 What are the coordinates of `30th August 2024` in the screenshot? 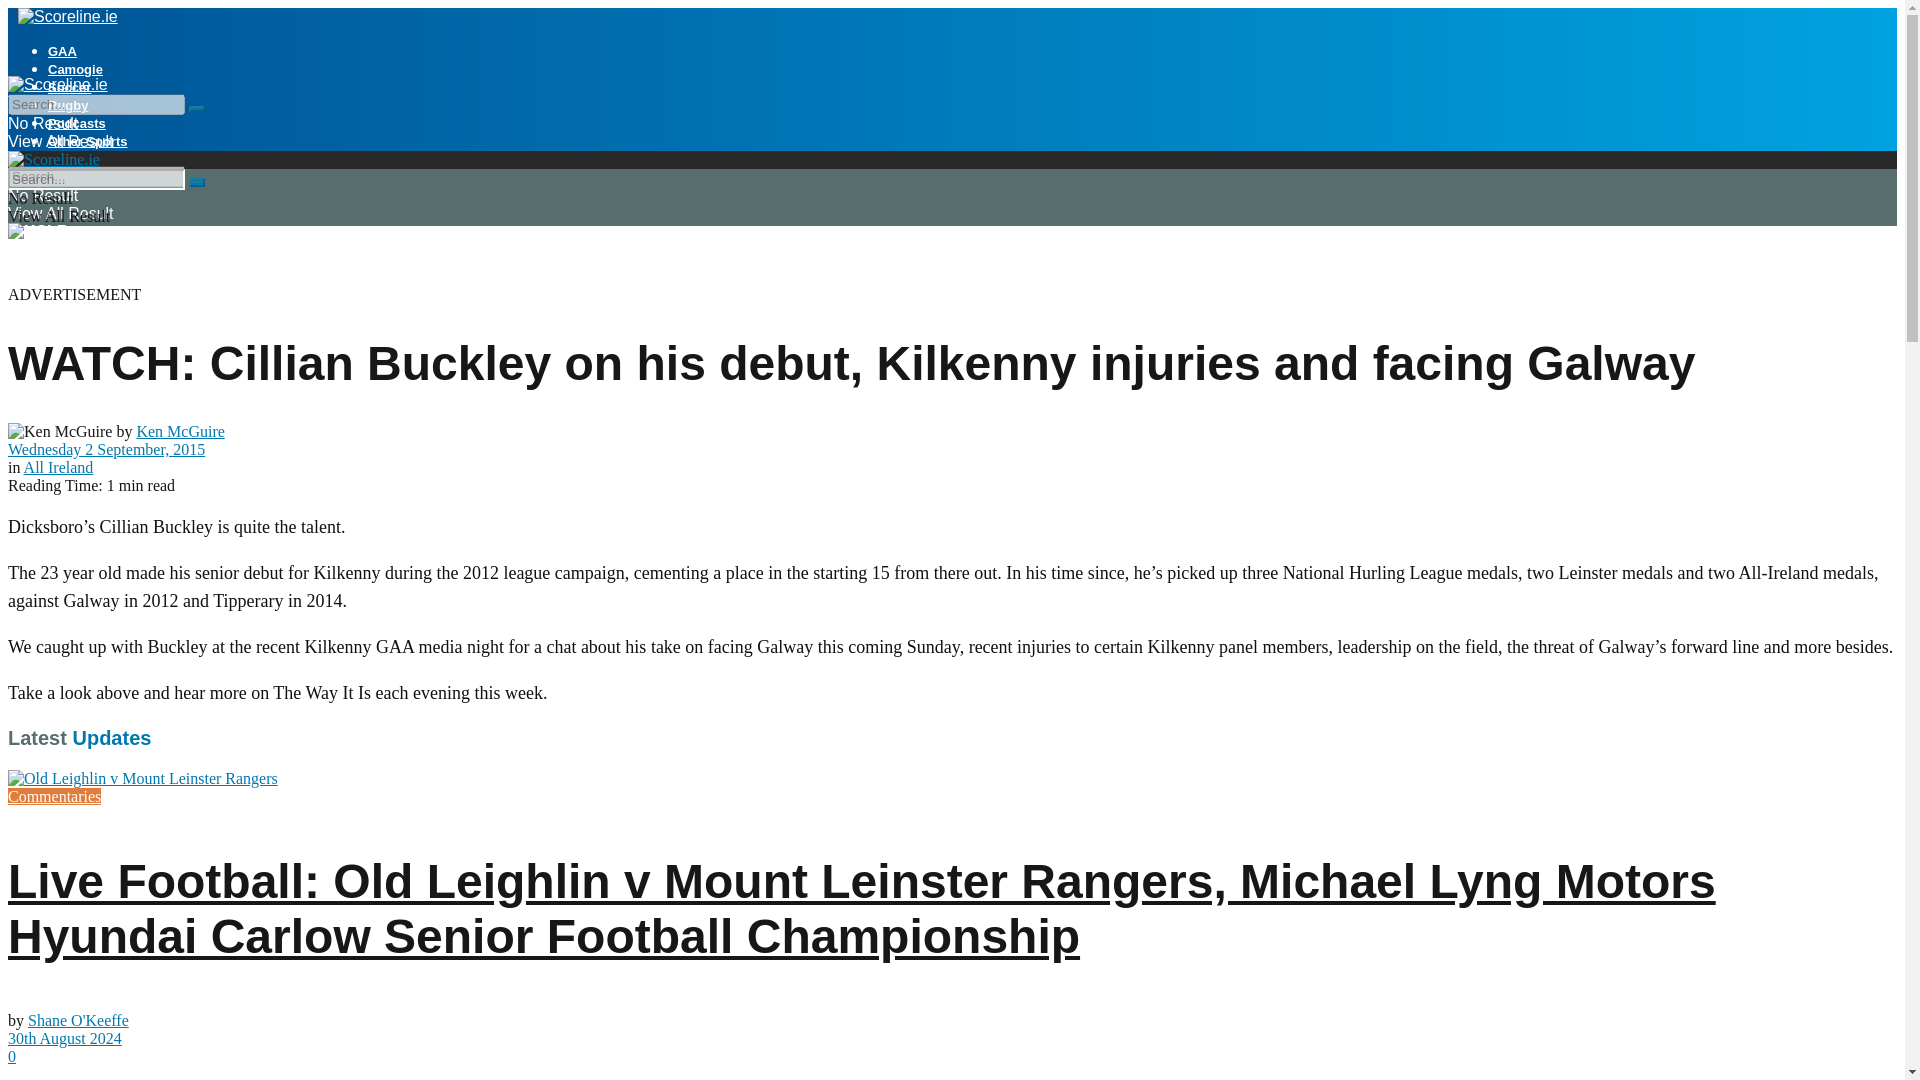 It's located at (64, 1038).